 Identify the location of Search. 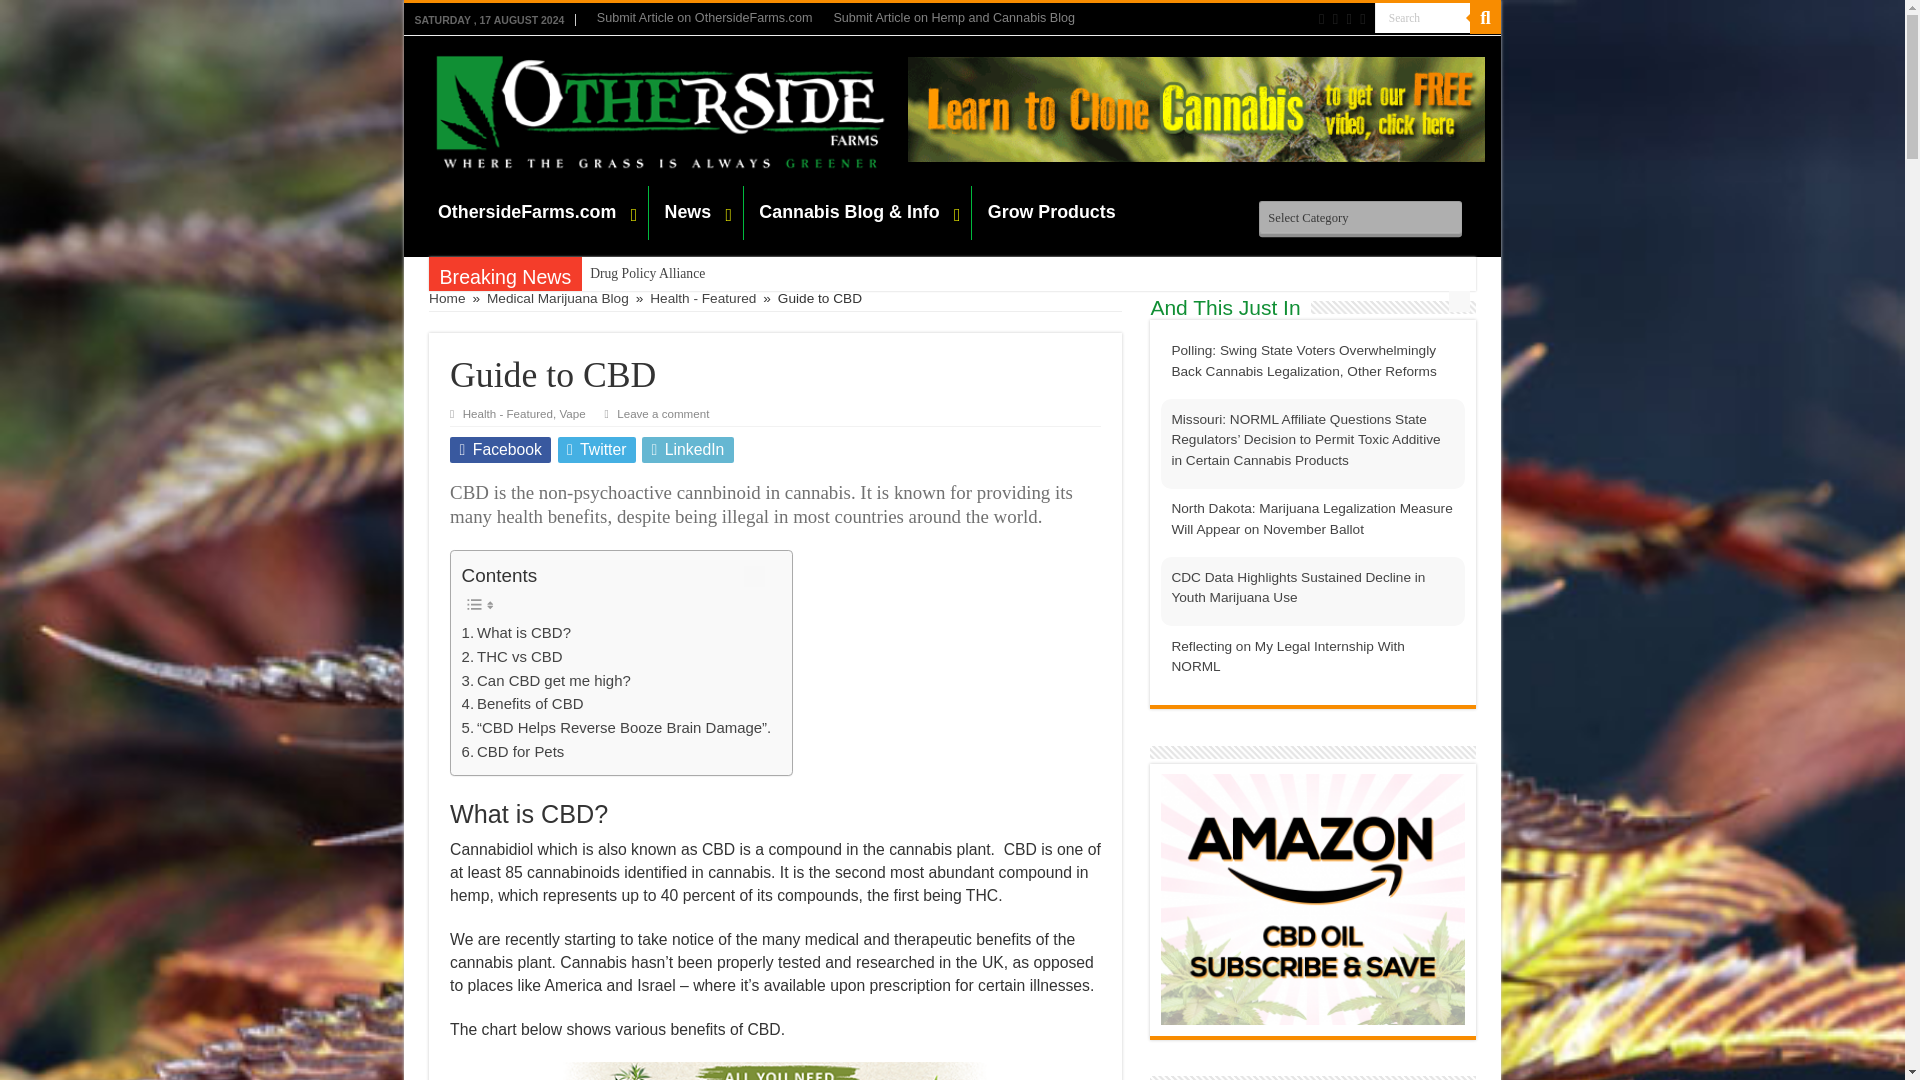
(1414, 18).